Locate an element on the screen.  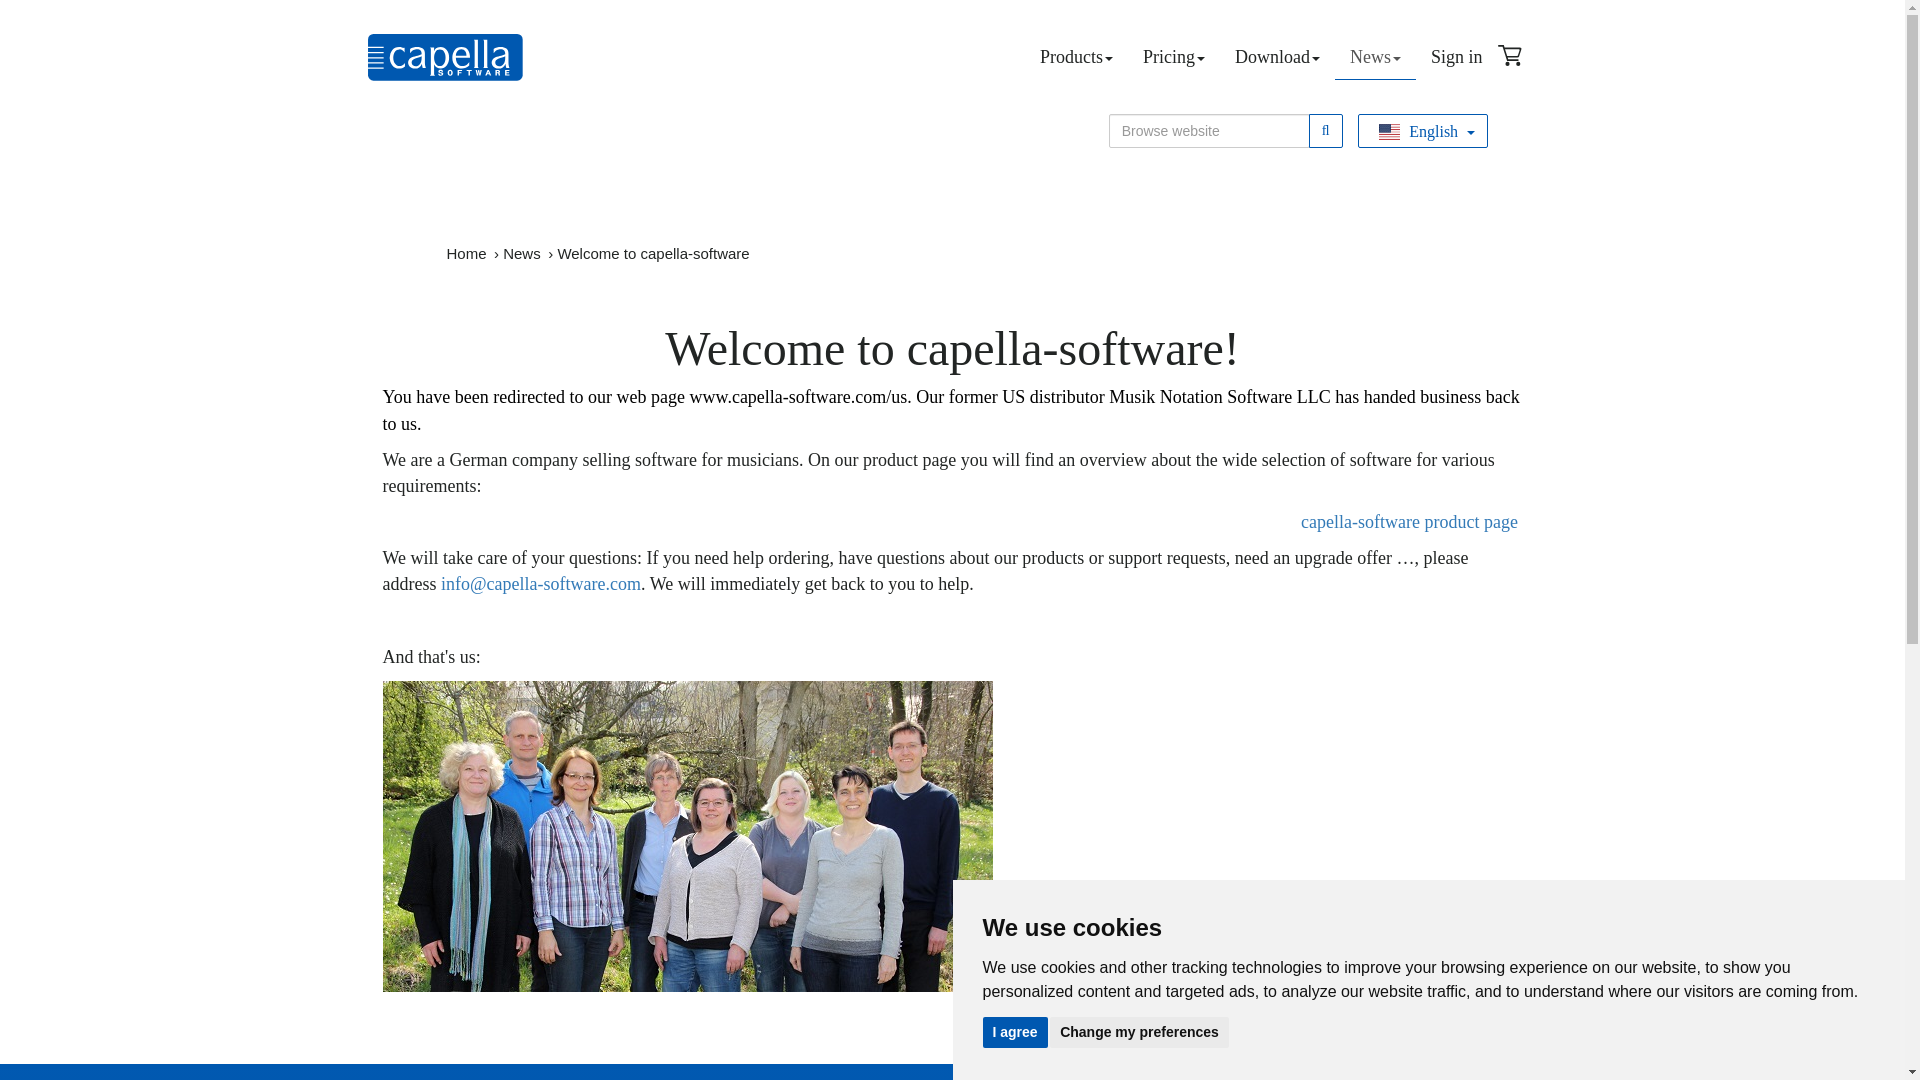
Products is located at coordinates (1076, 56).